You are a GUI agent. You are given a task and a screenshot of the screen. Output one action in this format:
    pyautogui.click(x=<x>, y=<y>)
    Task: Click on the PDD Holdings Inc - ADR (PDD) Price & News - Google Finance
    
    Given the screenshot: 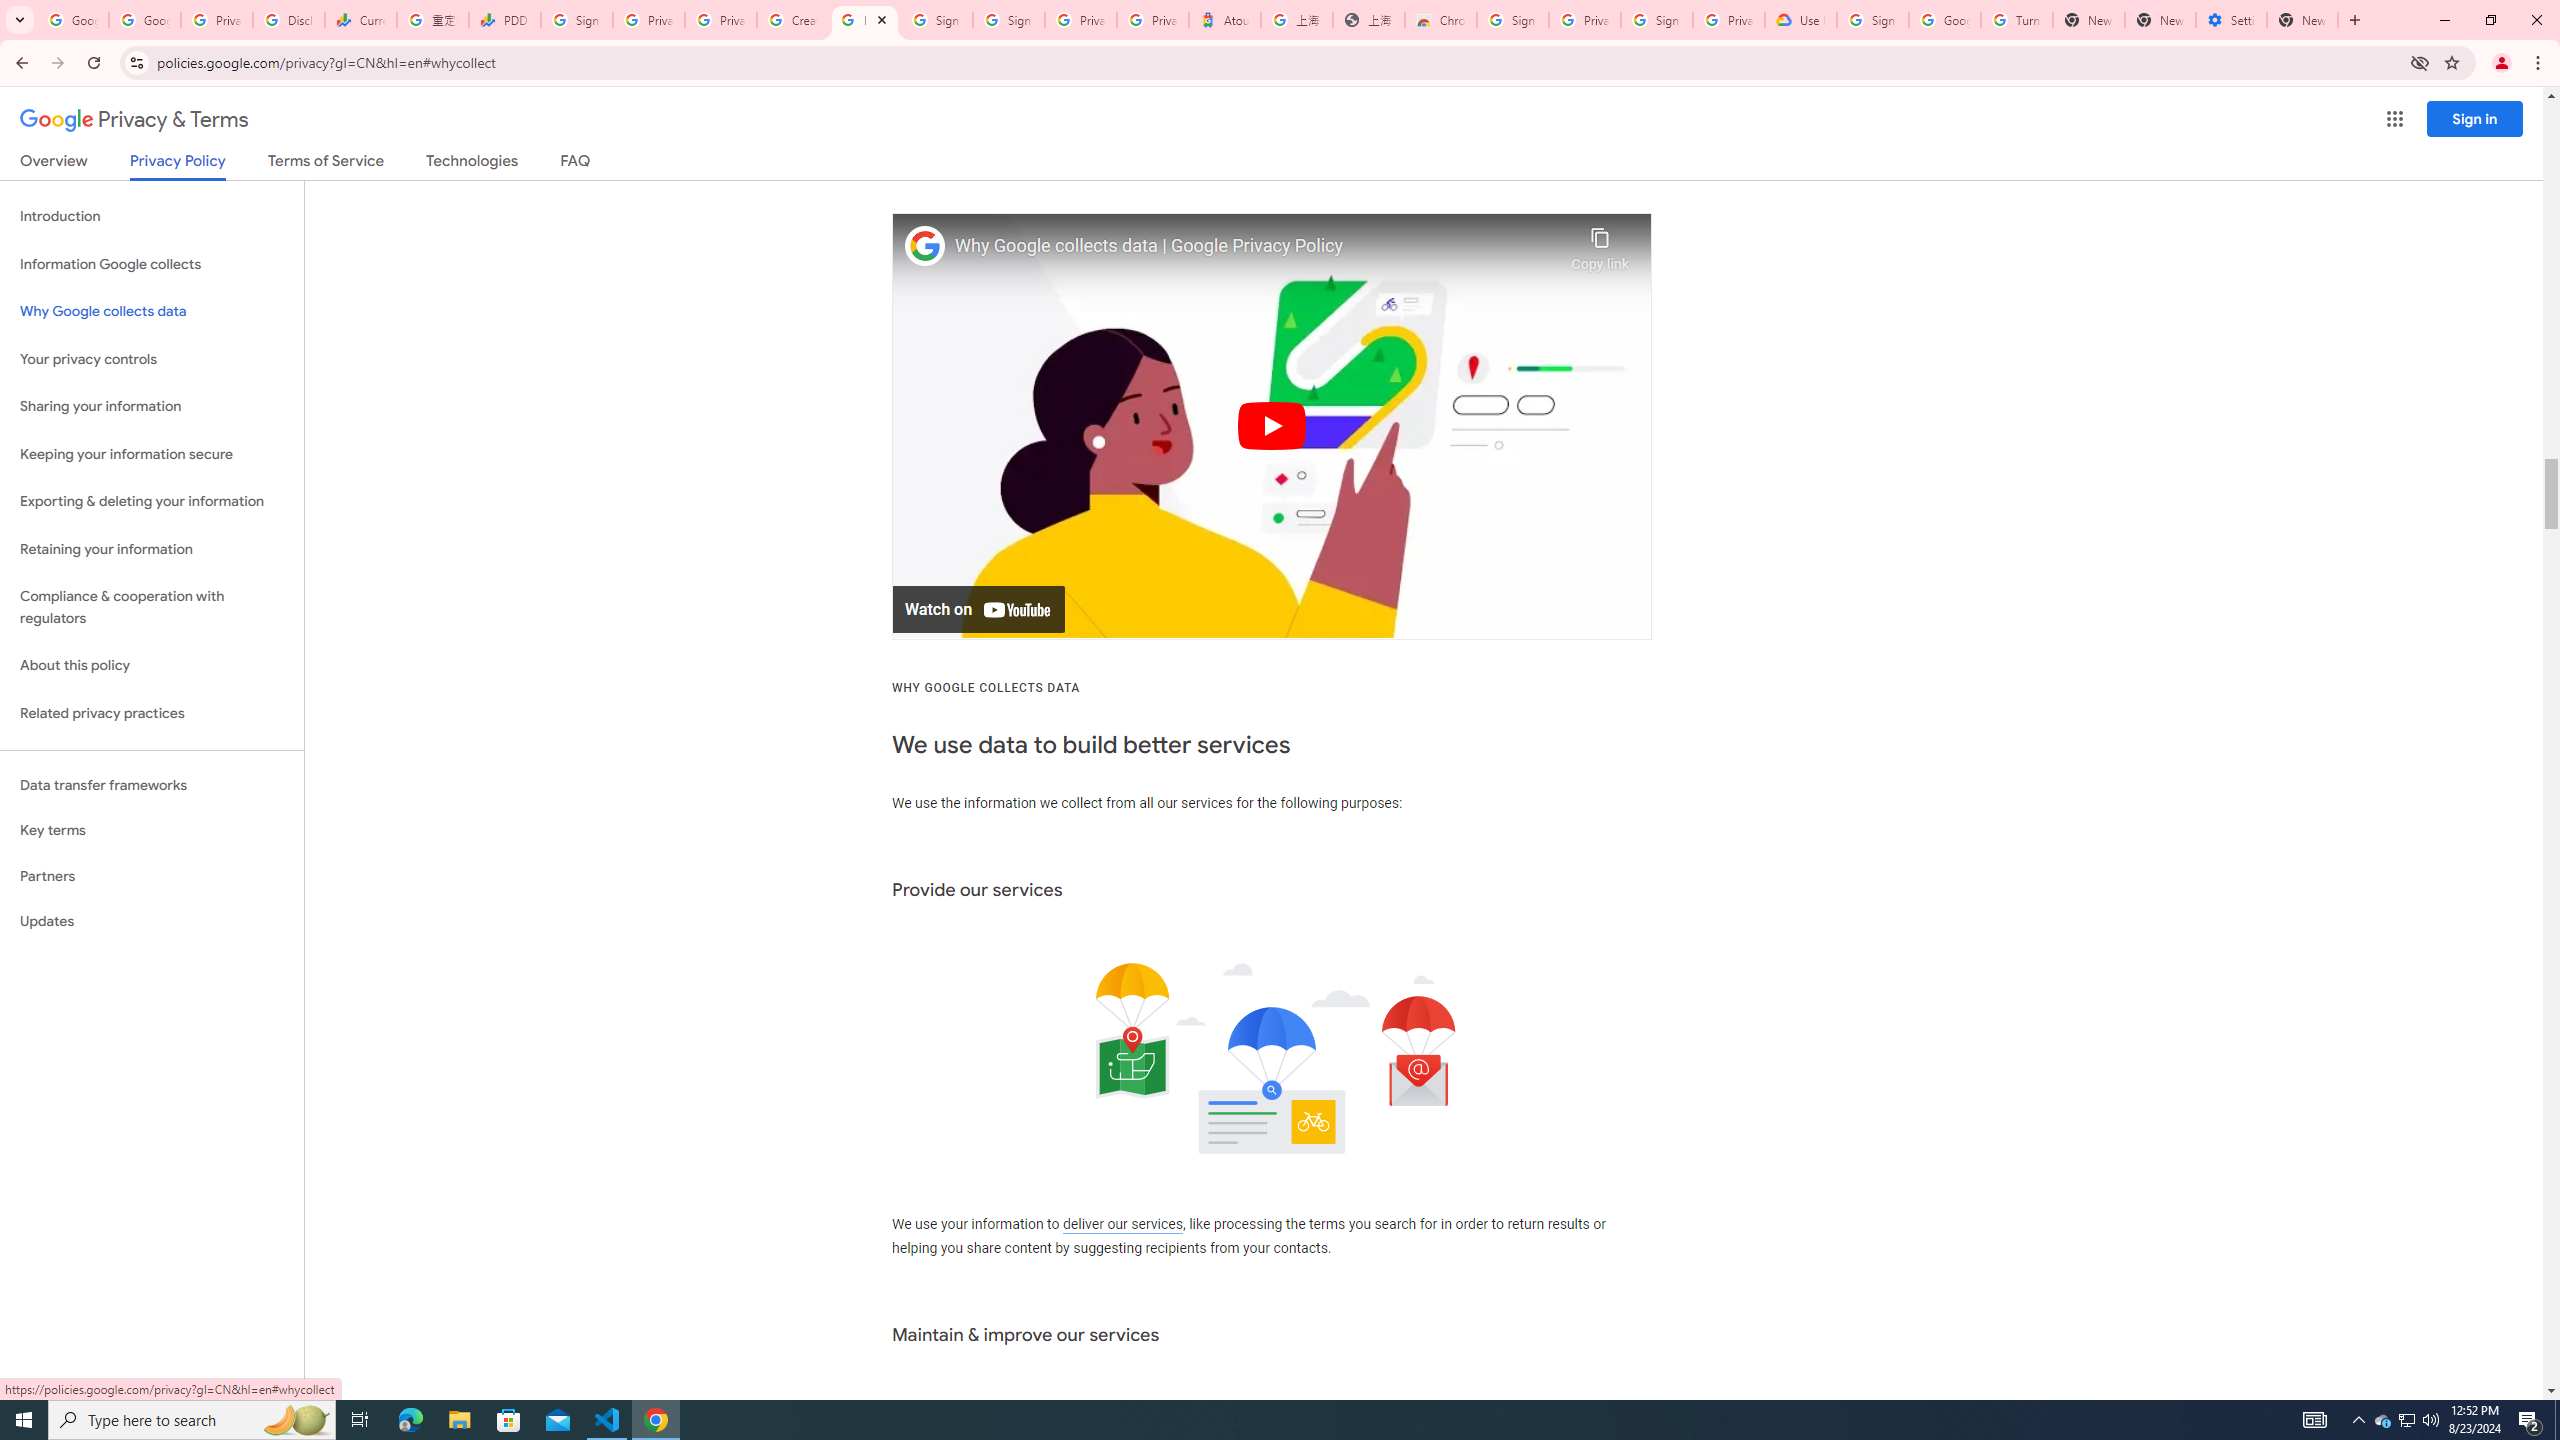 What is the action you would take?
    pyautogui.click(x=505, y=20)
    